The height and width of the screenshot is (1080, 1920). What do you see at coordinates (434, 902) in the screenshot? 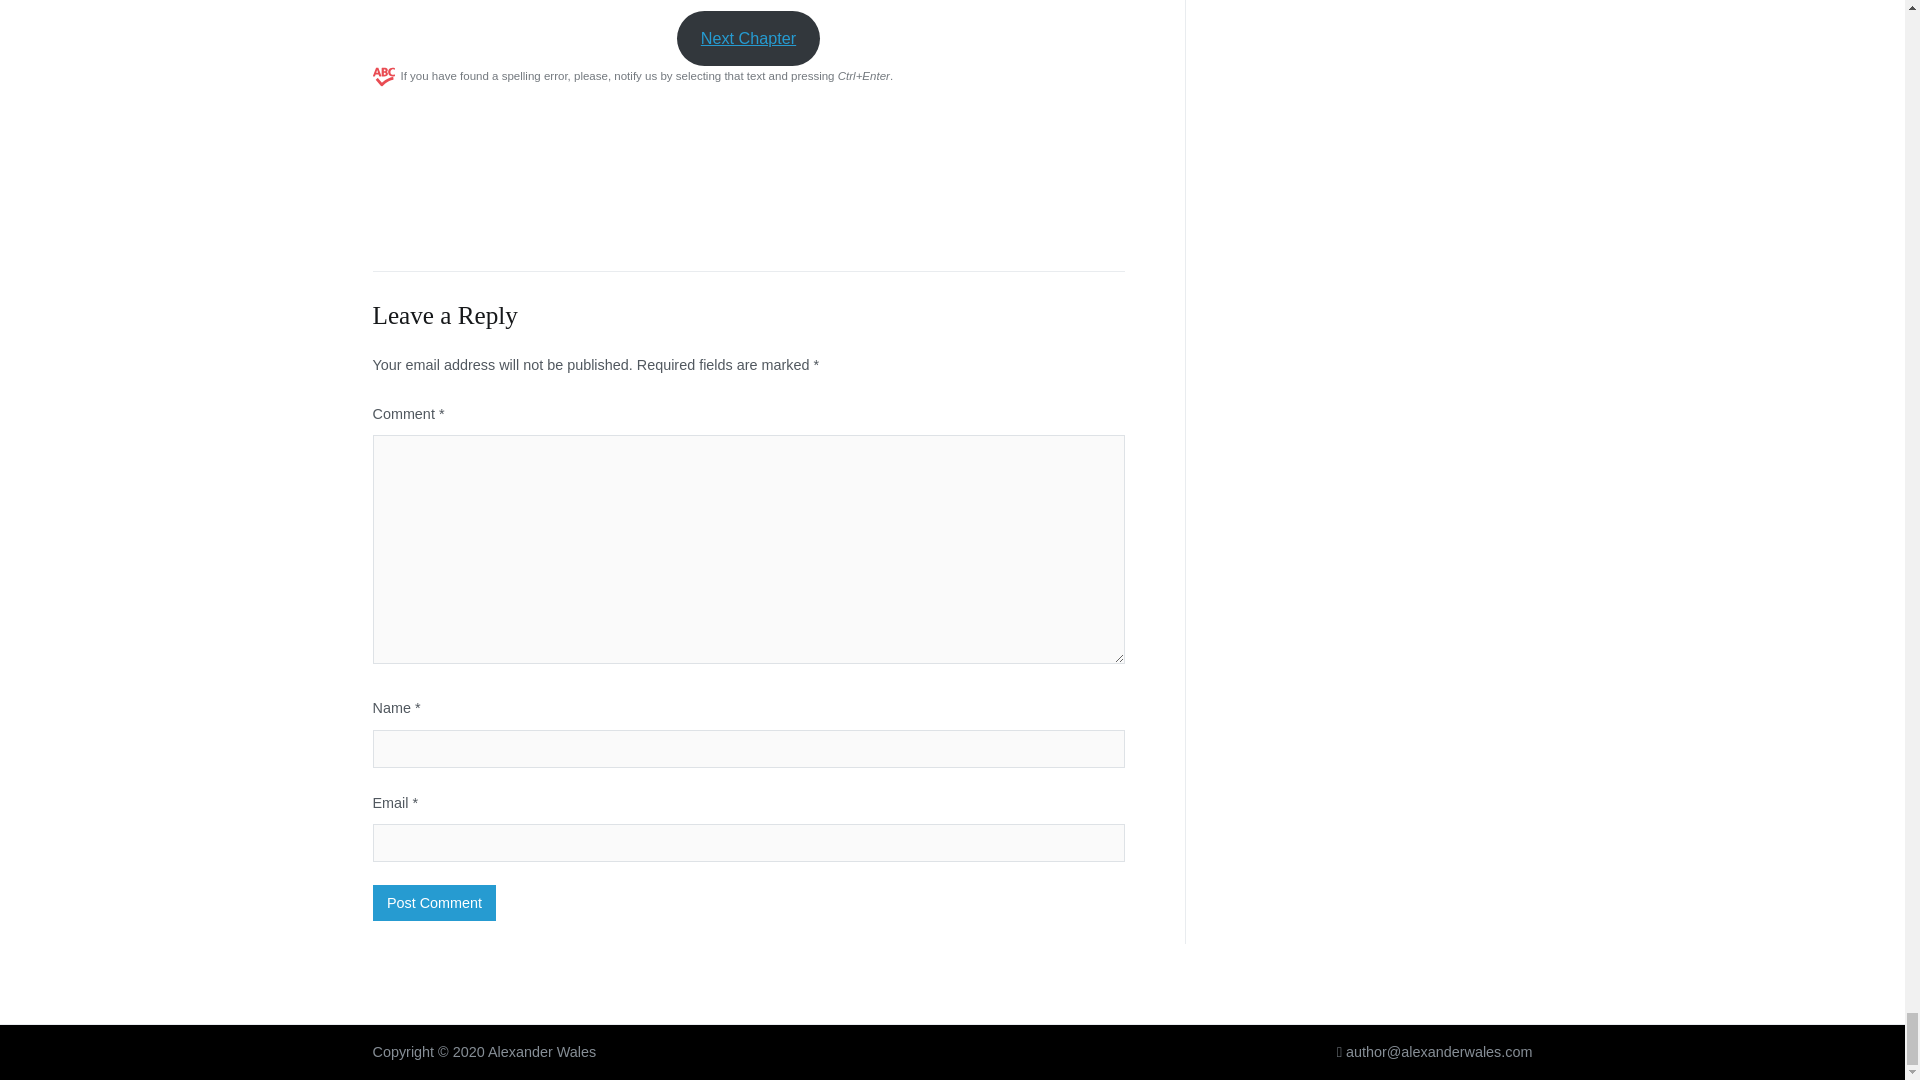
I see `Post Comment` at bounding box center [434, 902].